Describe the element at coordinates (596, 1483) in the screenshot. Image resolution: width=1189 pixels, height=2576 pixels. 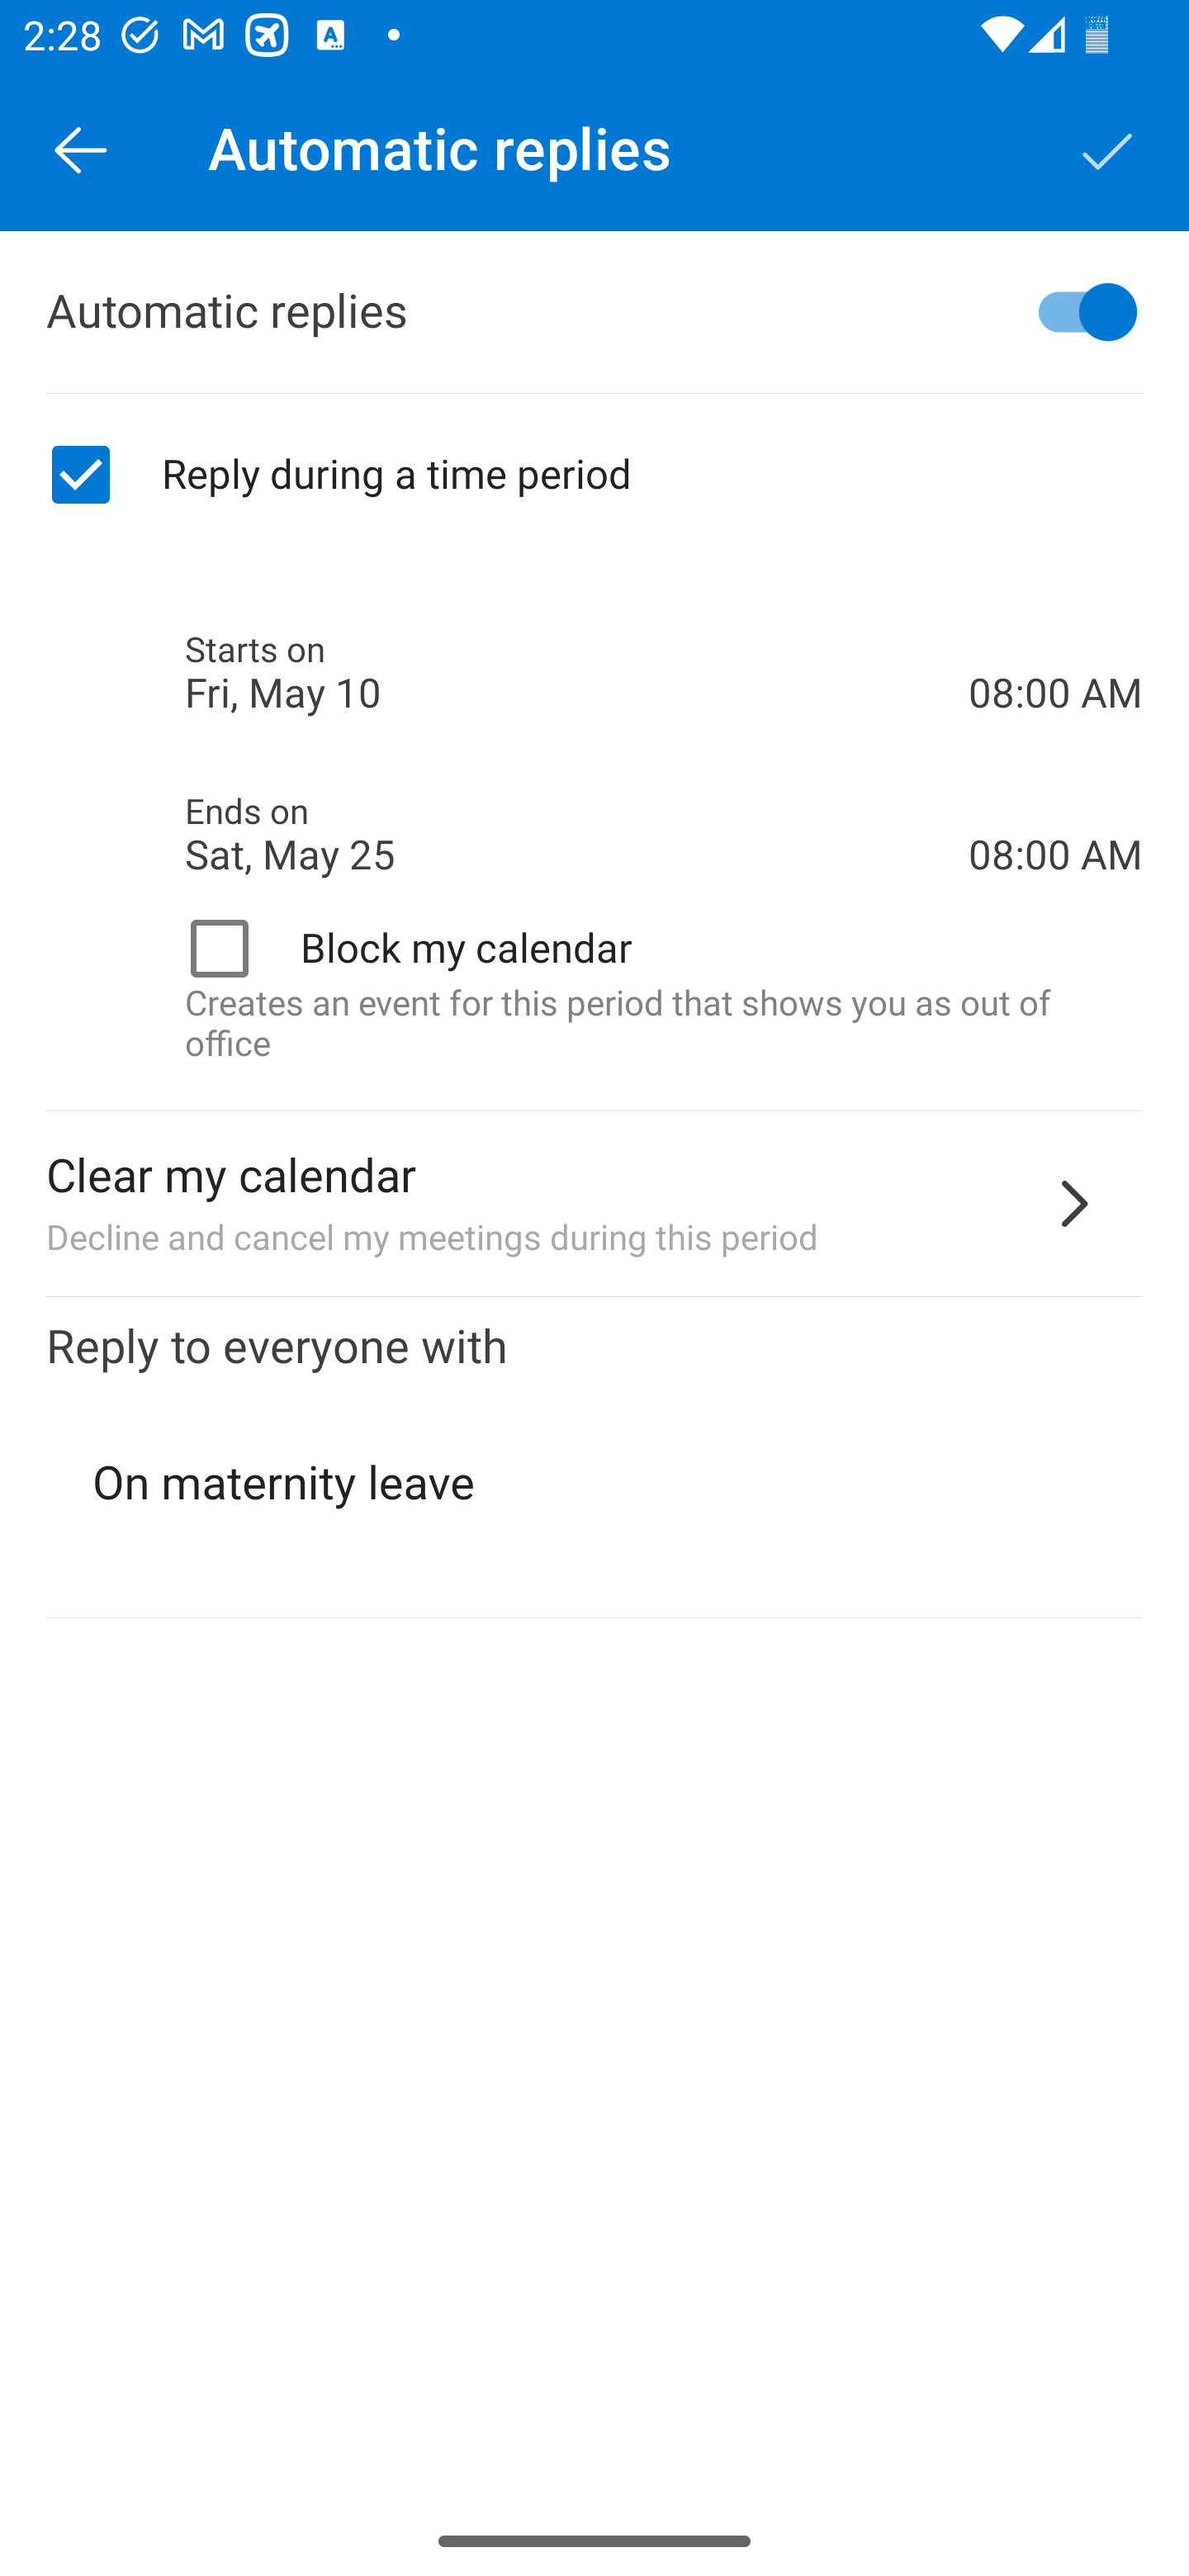
I see `On maternity leave` at that location.